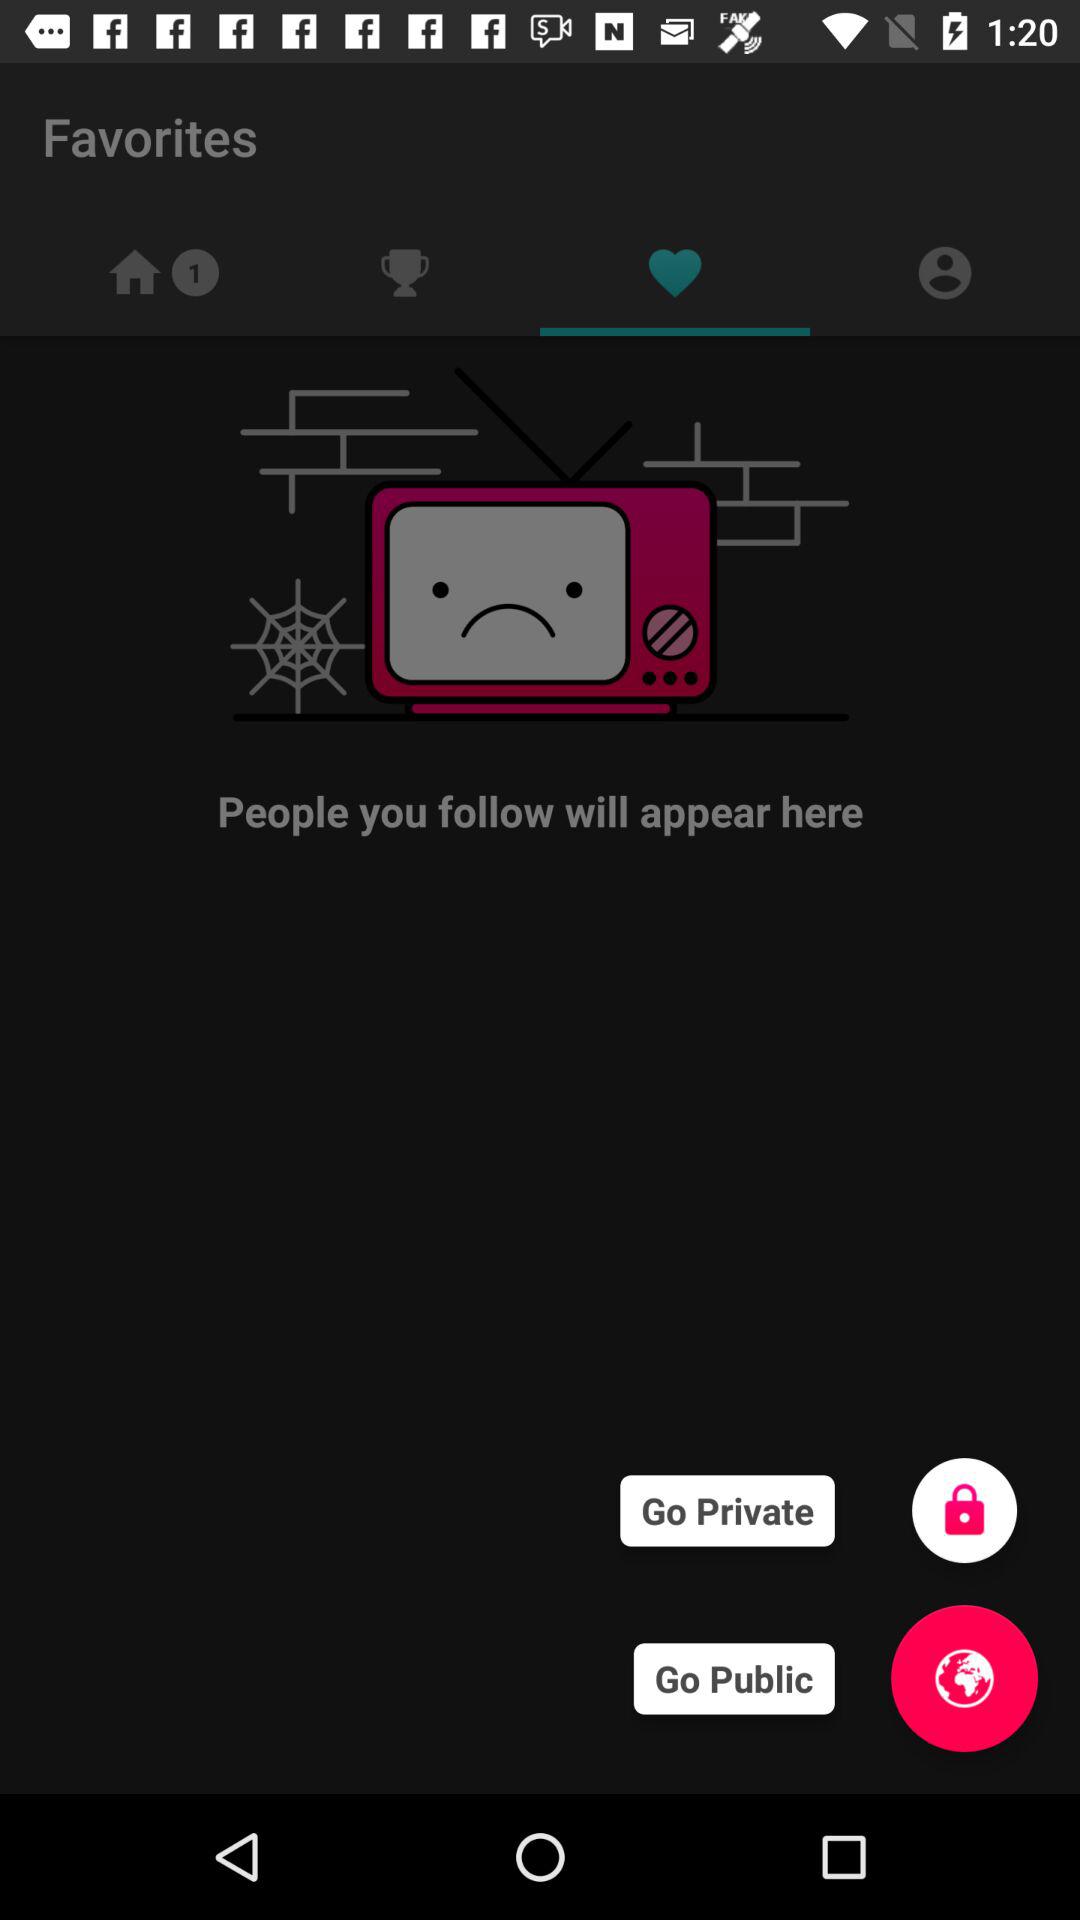 The height and width of the screenshot is (1920, 1080). Describe the element at coordinates (540, 600) in the screenshot. I see `choose the people you follow item` at that location.